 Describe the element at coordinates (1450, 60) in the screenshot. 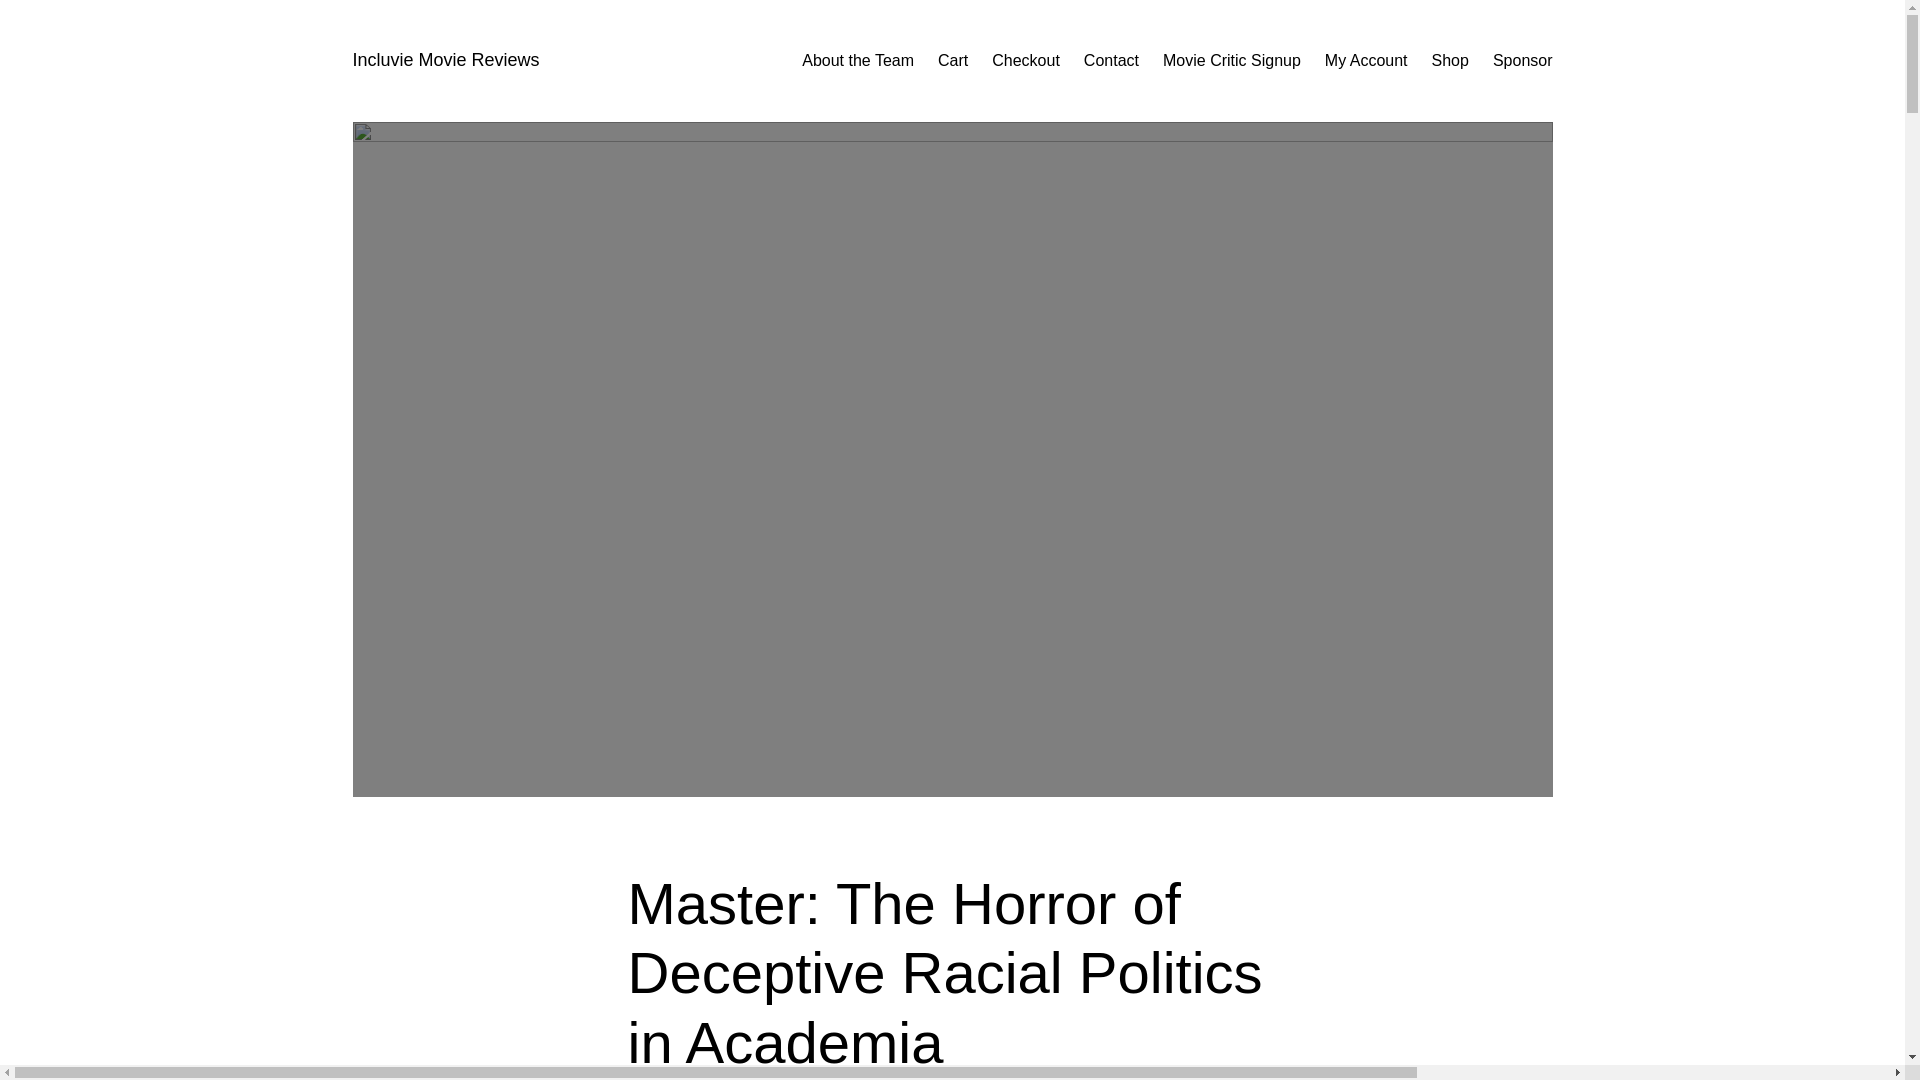

I see `Shop` at that location.